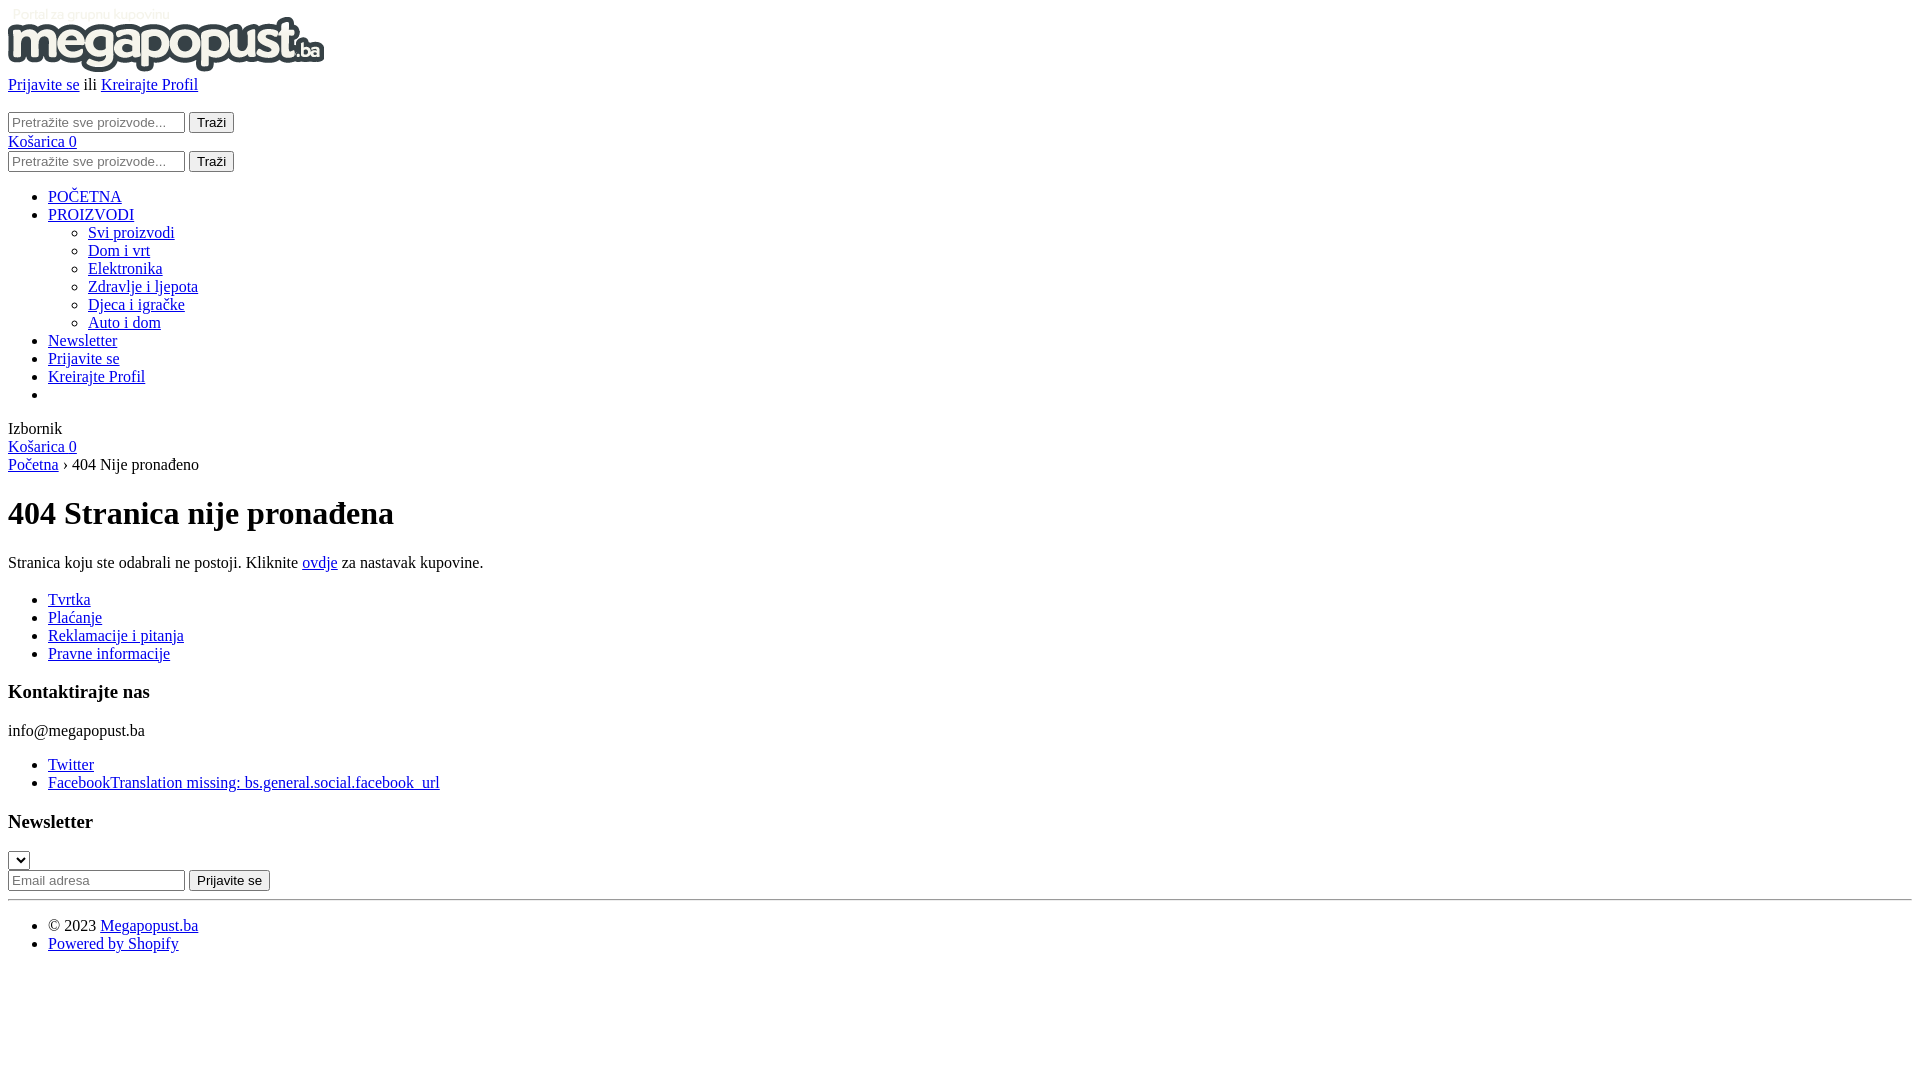  What do you see at coordinates (82, 340) in the screenshot?
I see `Newsletter` at bounding box center [82, 340].